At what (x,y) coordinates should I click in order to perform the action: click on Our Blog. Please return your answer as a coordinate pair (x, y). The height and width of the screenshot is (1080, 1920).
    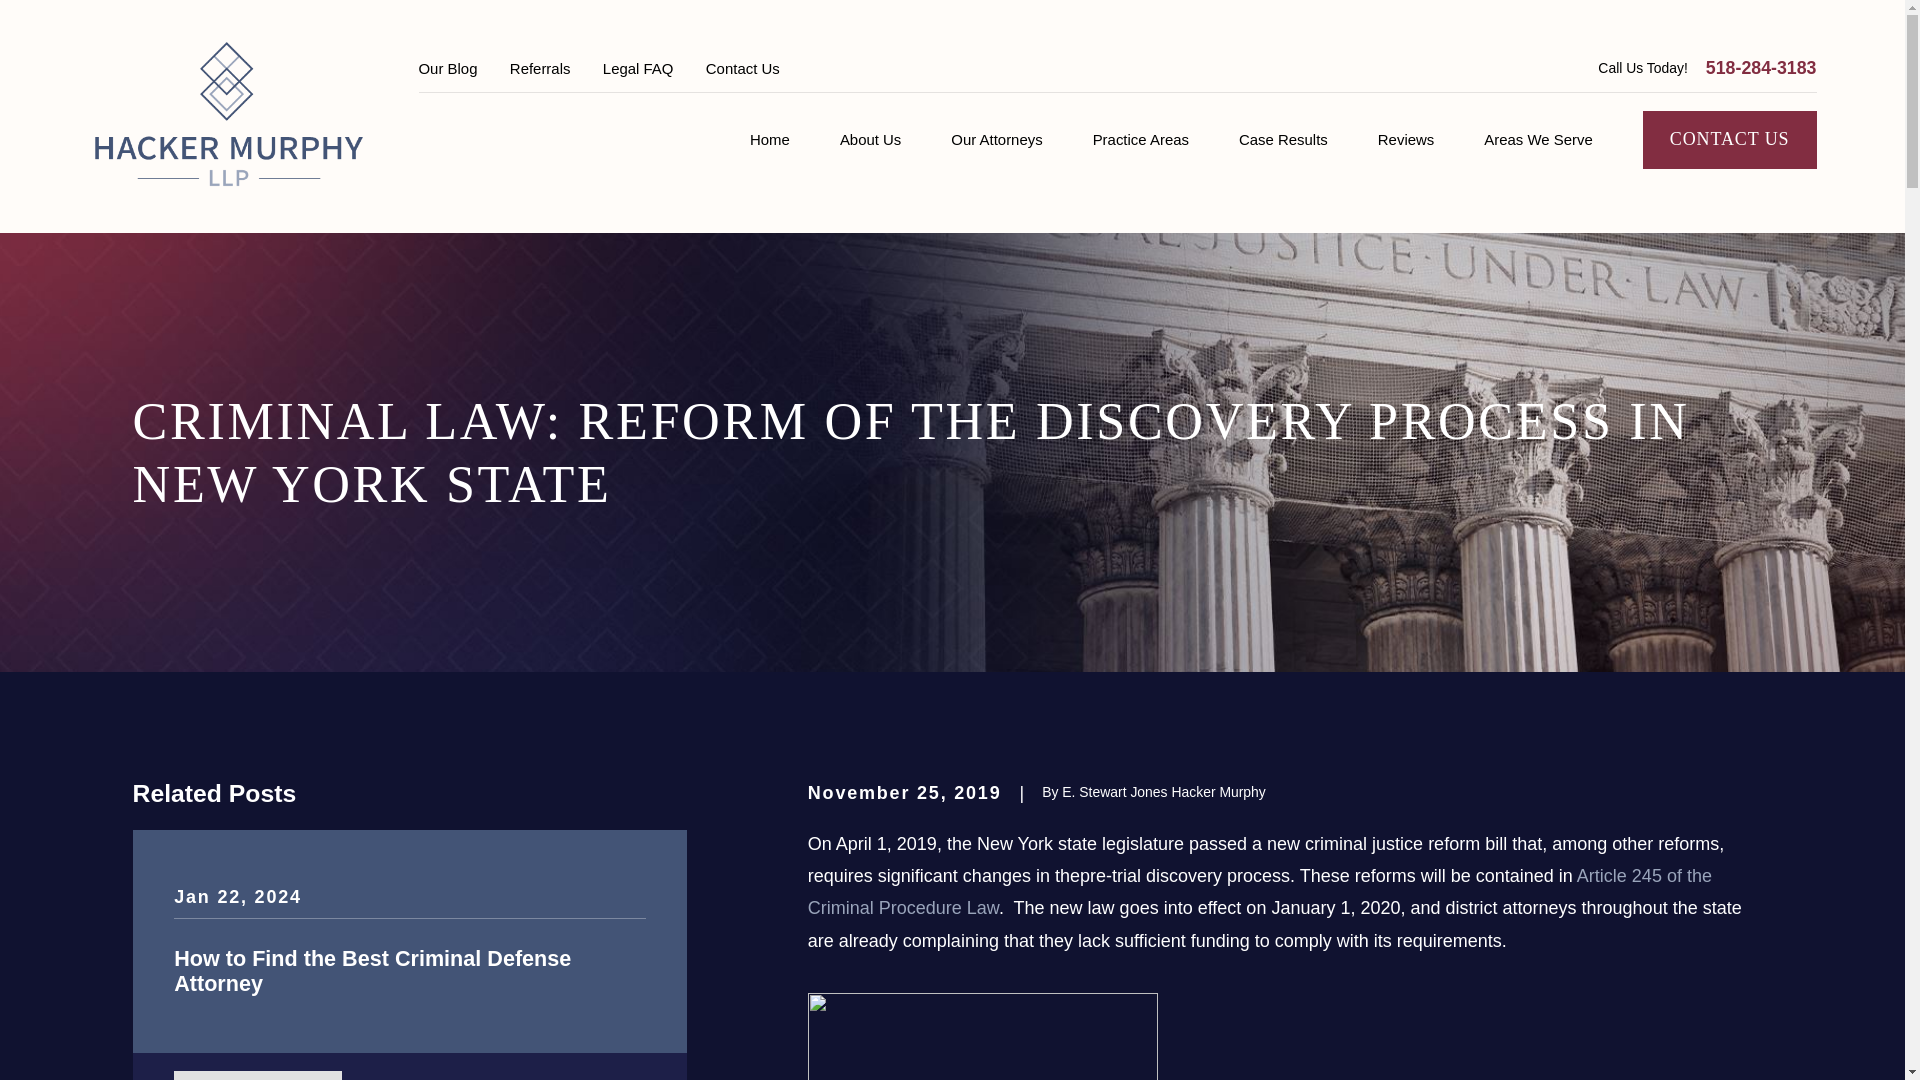
    Looking at the image, I should click on (447, 68).